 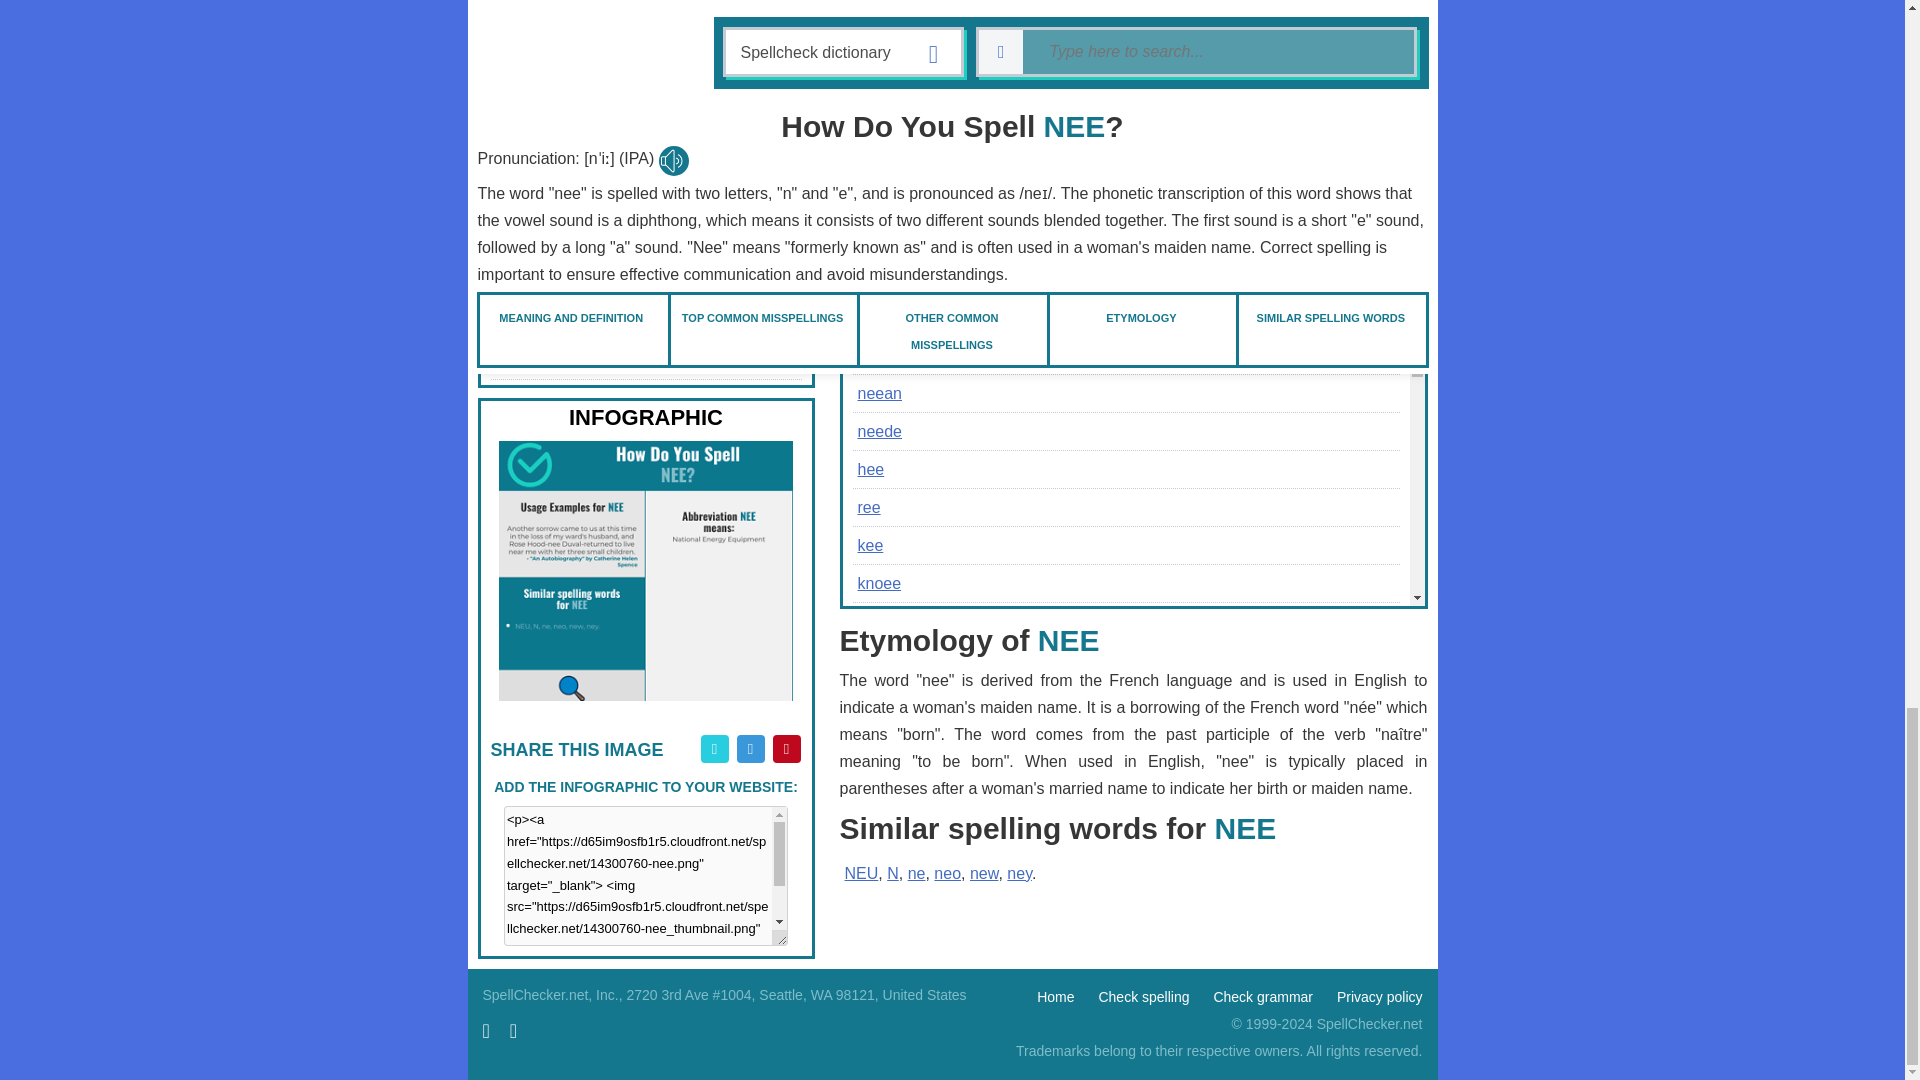 What do you see at coordinates (644, 27) in the screenshot?
I see `nedrow` at bounding box center [644, 27].